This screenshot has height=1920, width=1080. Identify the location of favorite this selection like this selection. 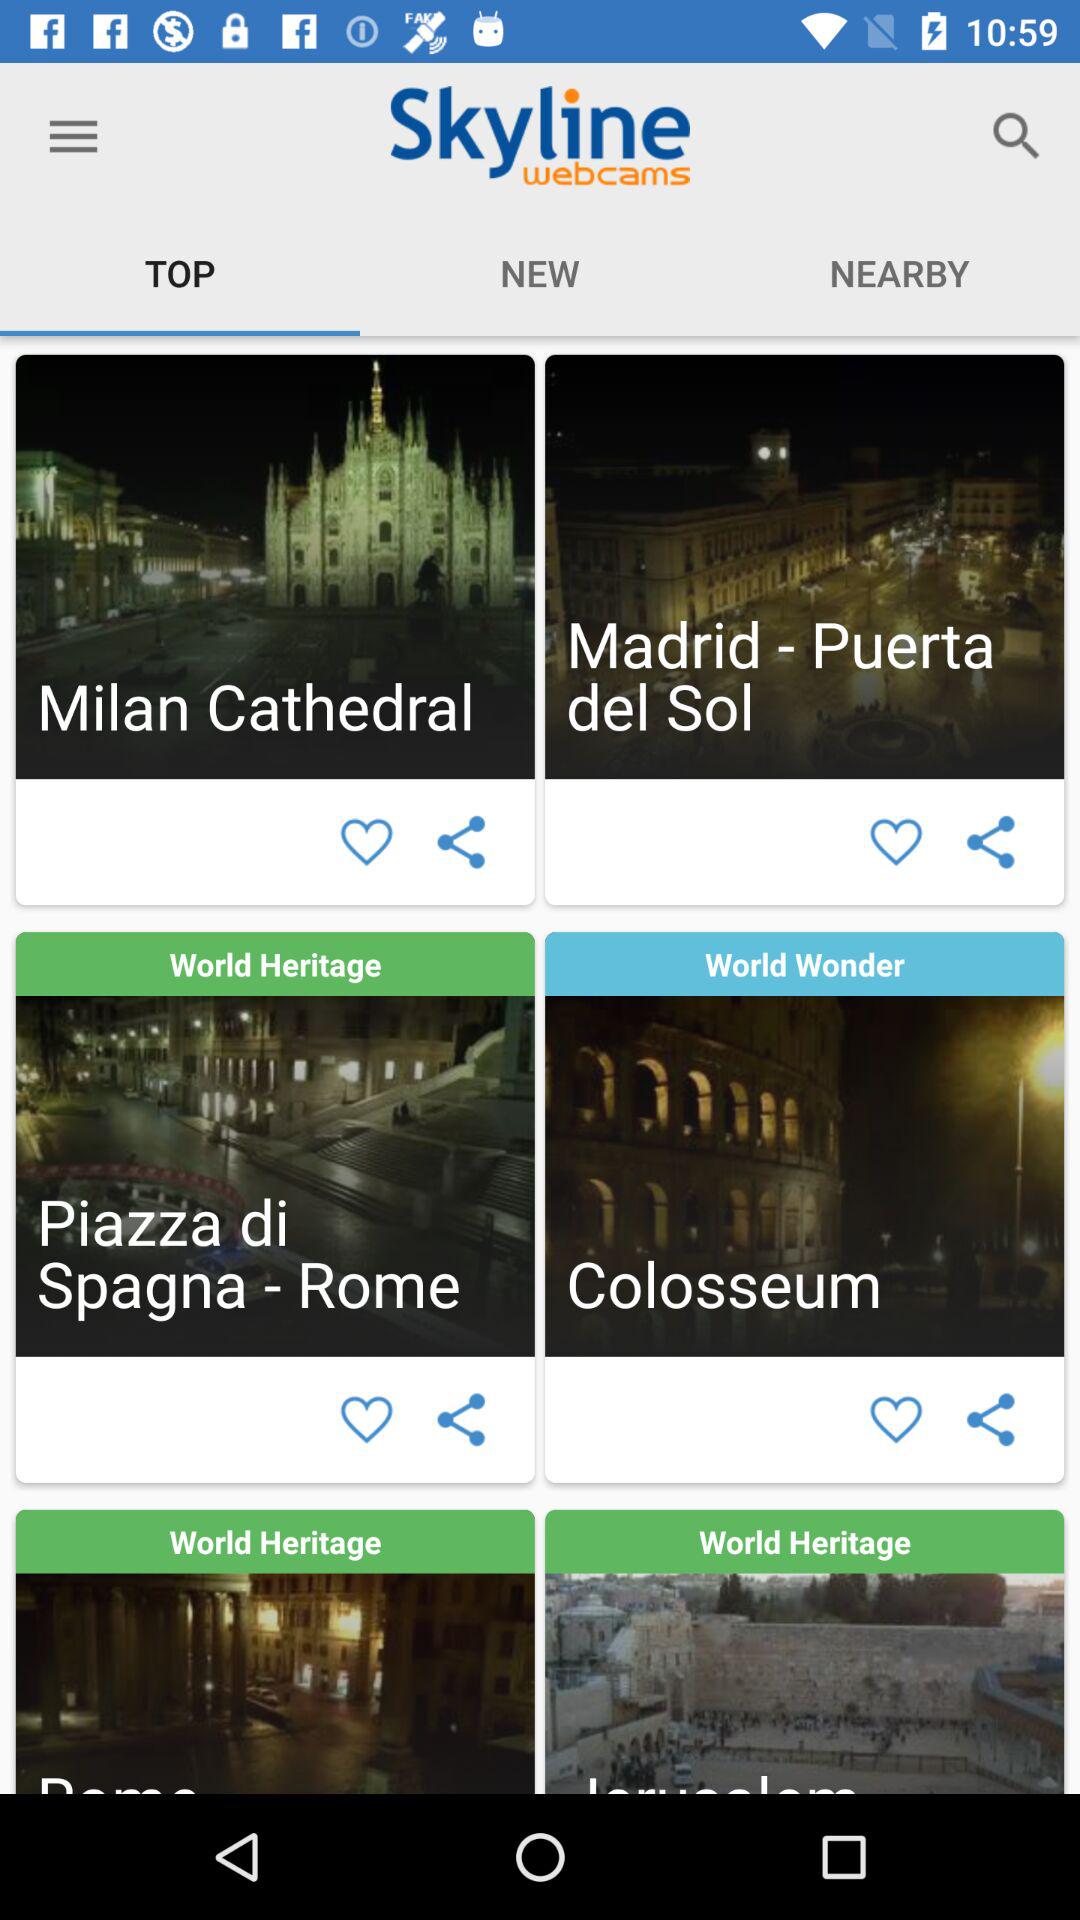
(896, 842).